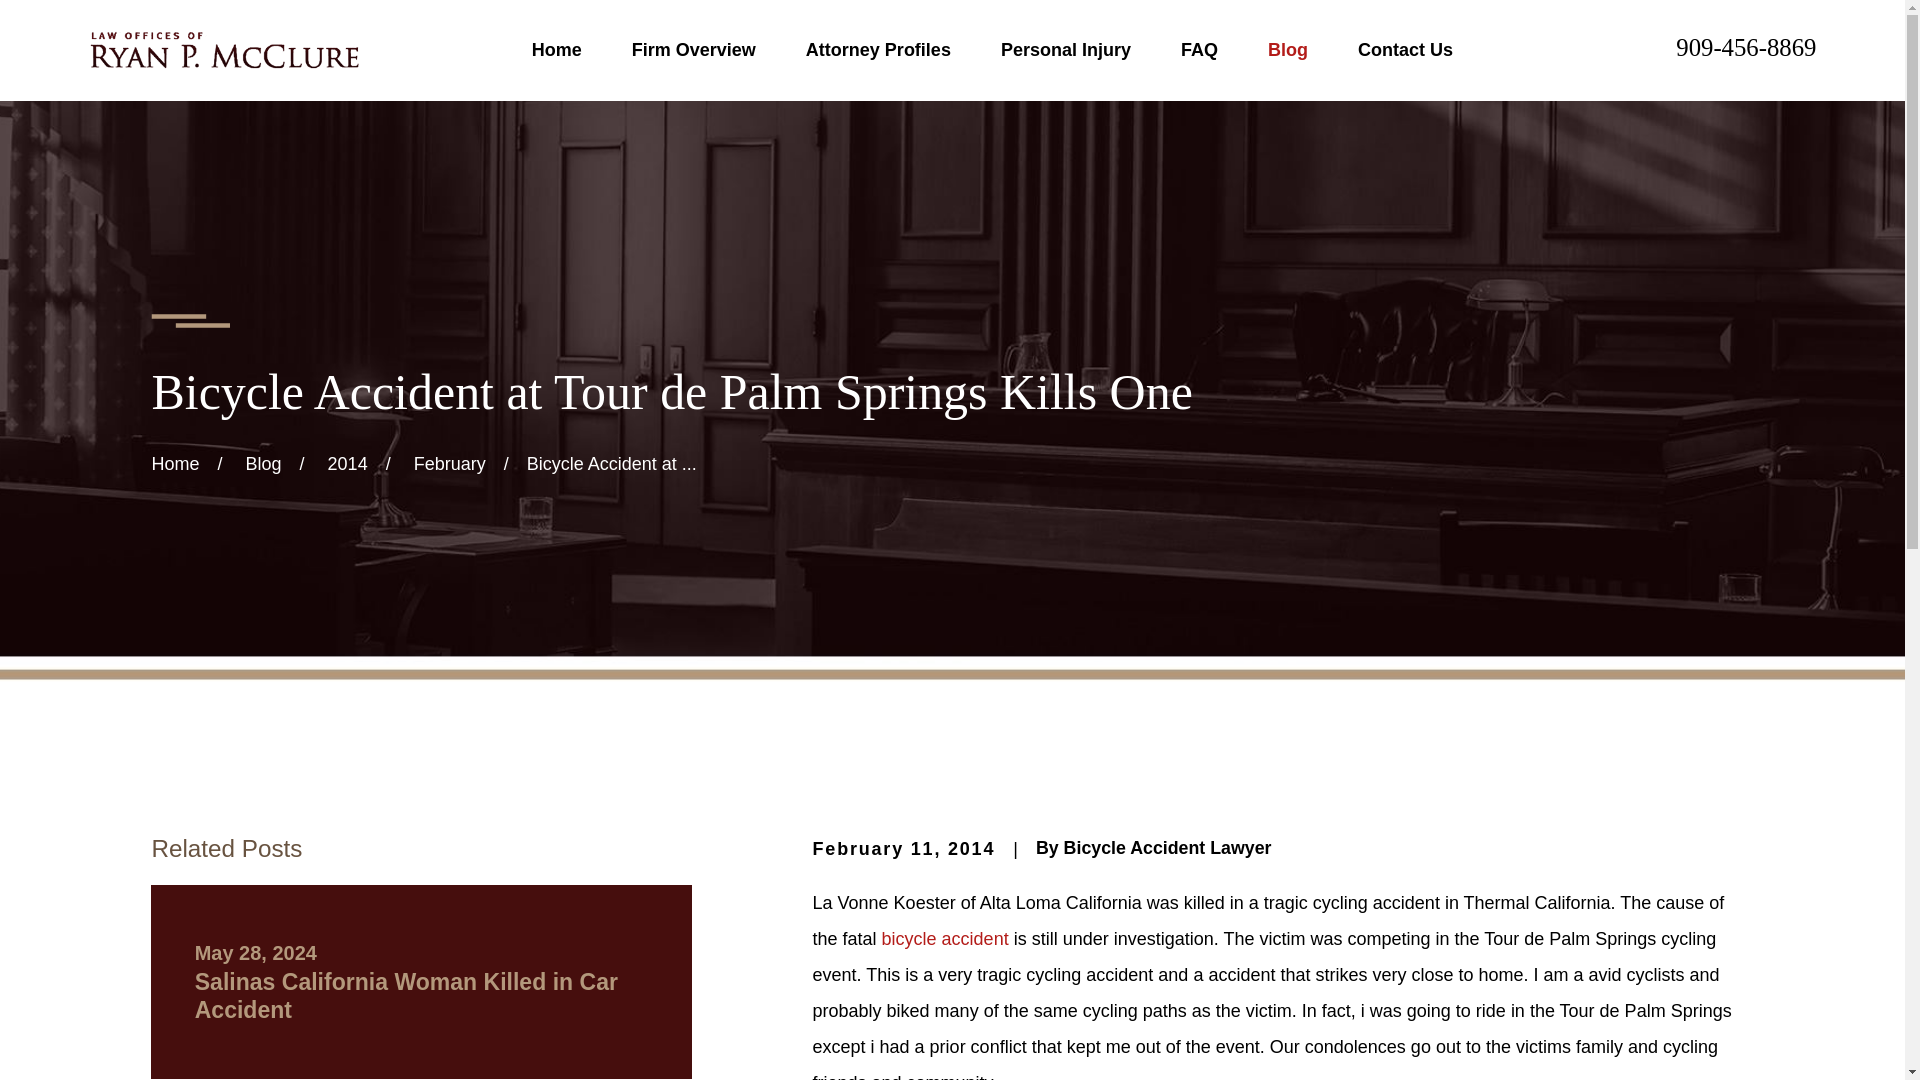  I want to click on Go Home, so click(175, 464).